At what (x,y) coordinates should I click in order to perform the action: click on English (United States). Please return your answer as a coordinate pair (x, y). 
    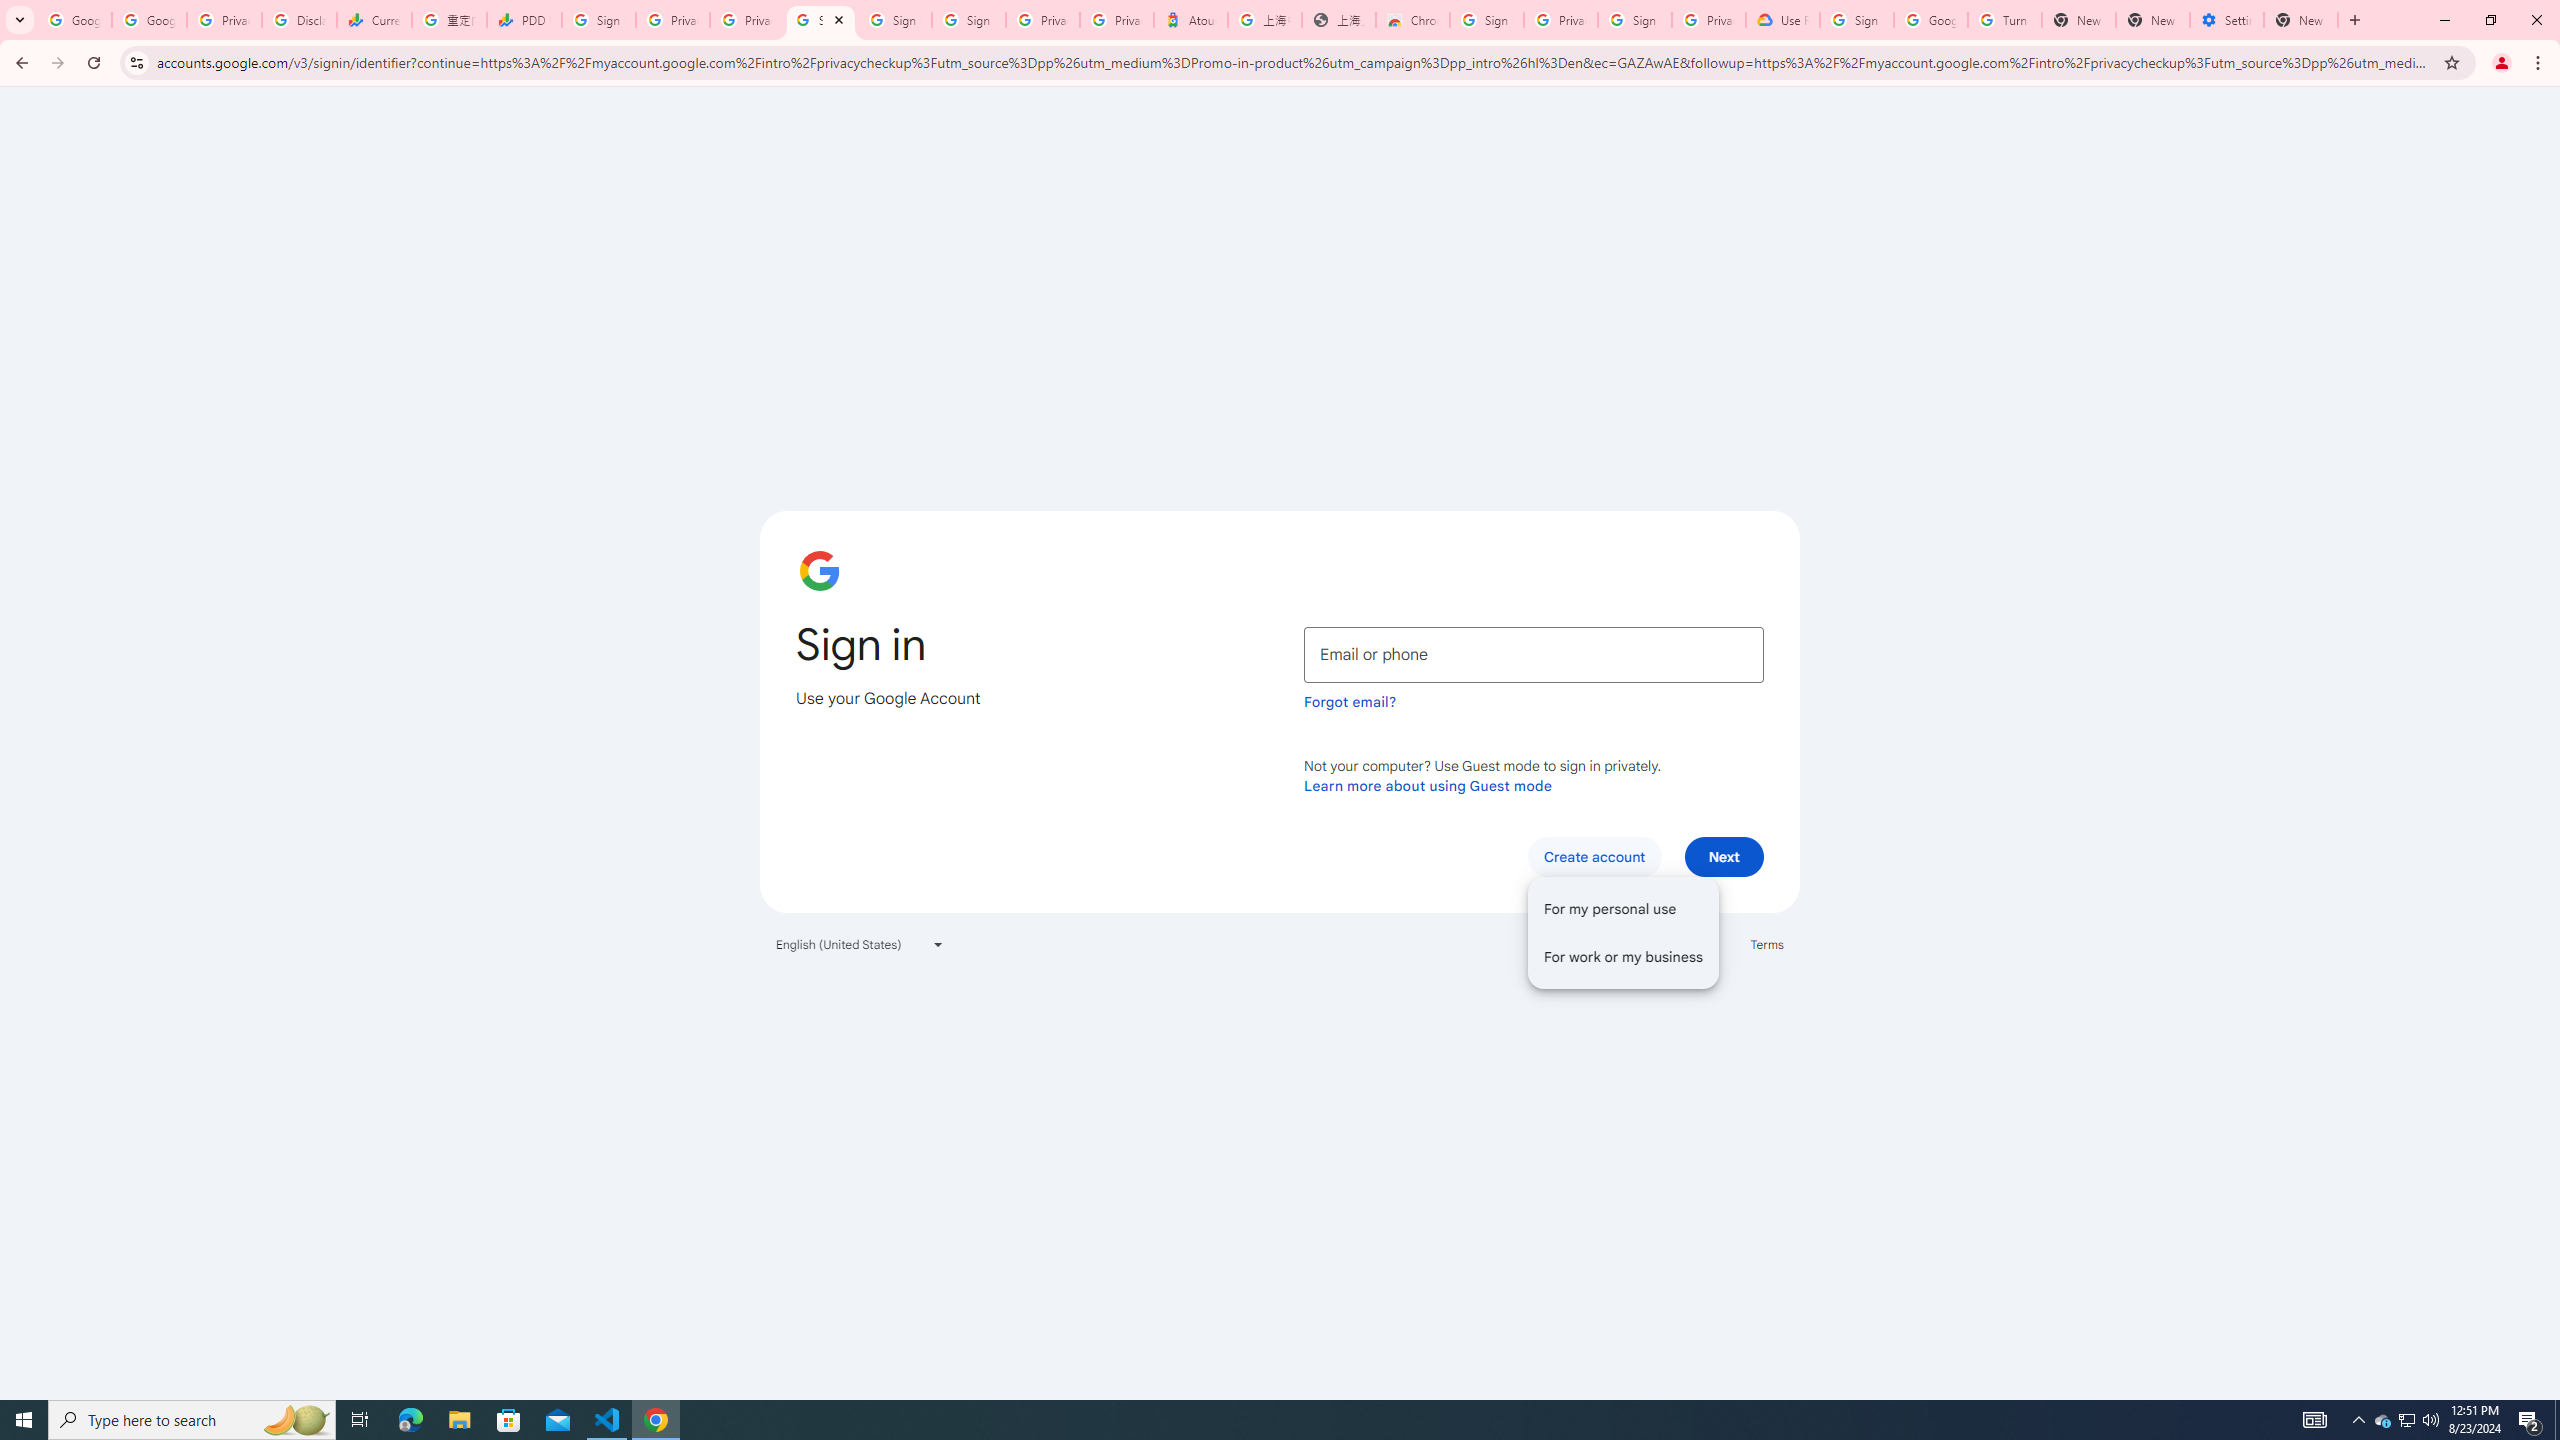
    Looking at the image, I should click on (860, 944).